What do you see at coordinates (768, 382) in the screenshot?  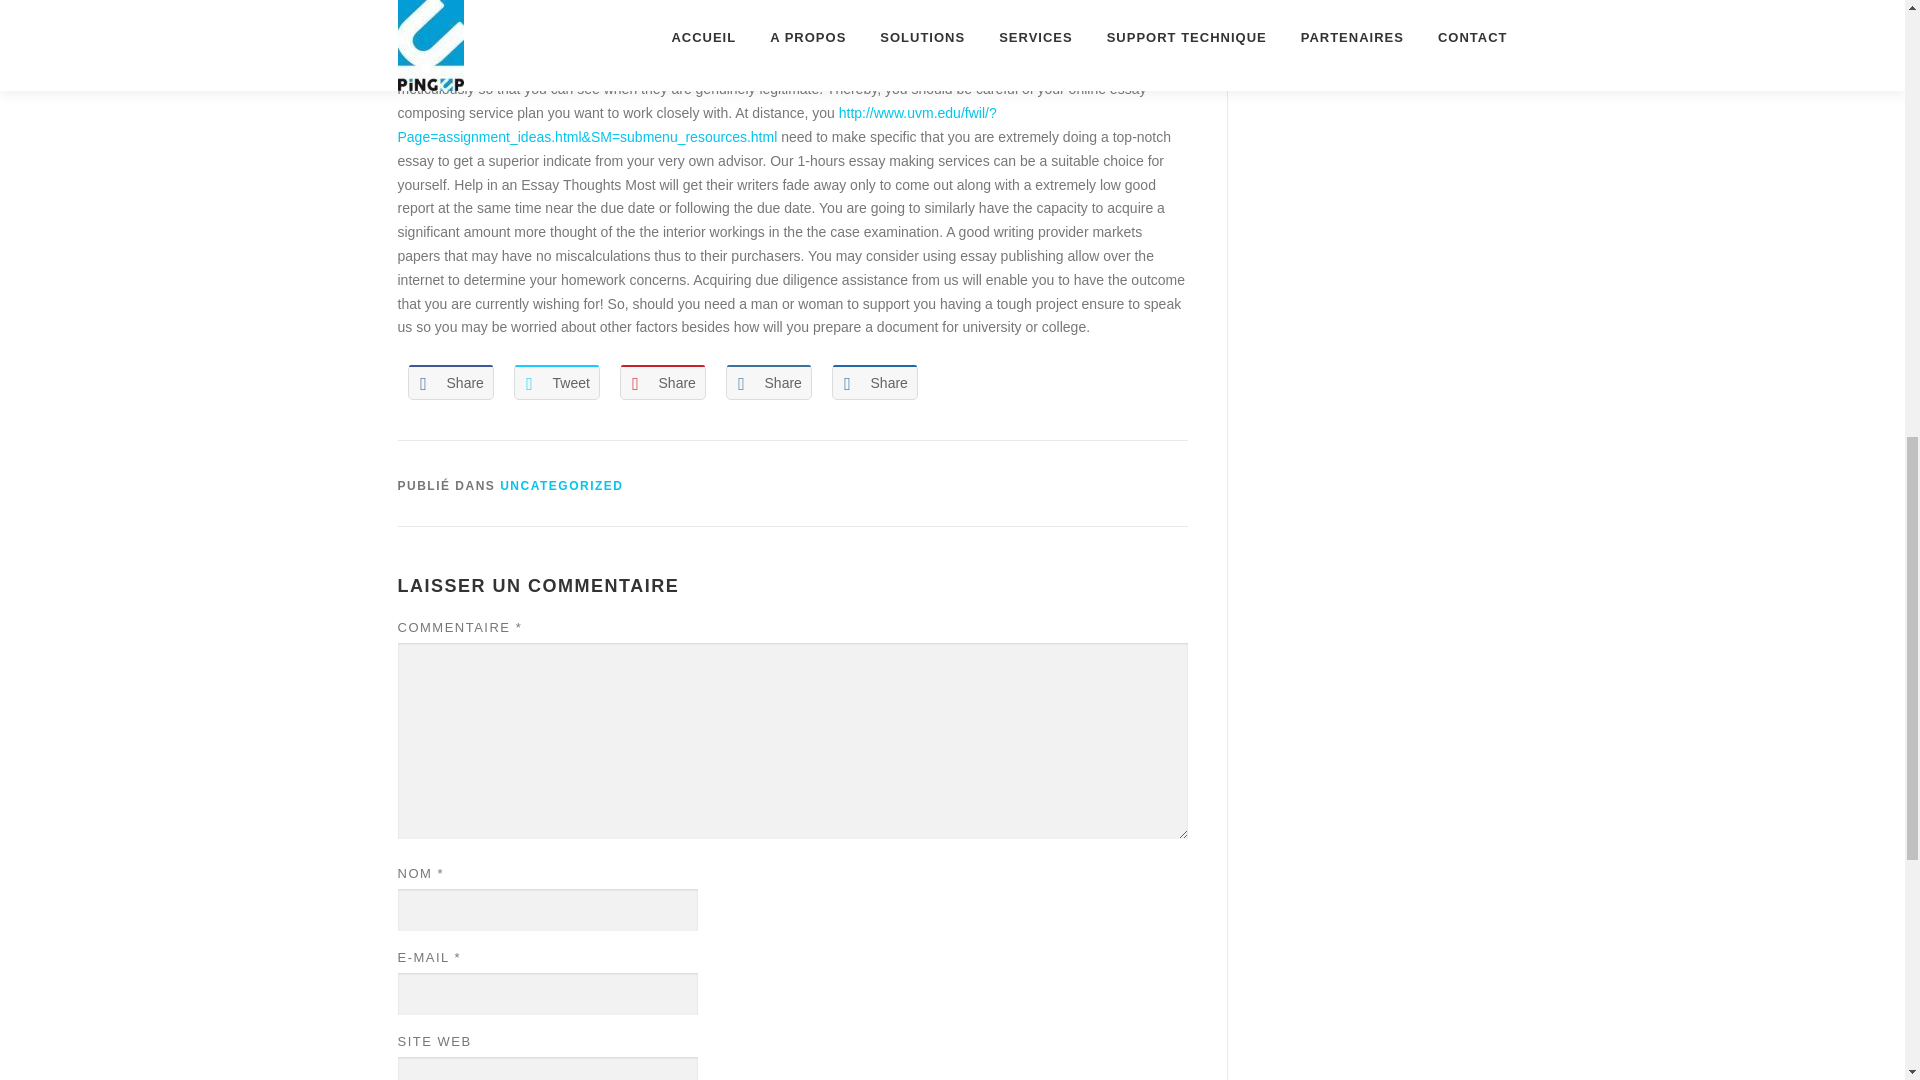 I see `Share` at bounding box center [768, 382].